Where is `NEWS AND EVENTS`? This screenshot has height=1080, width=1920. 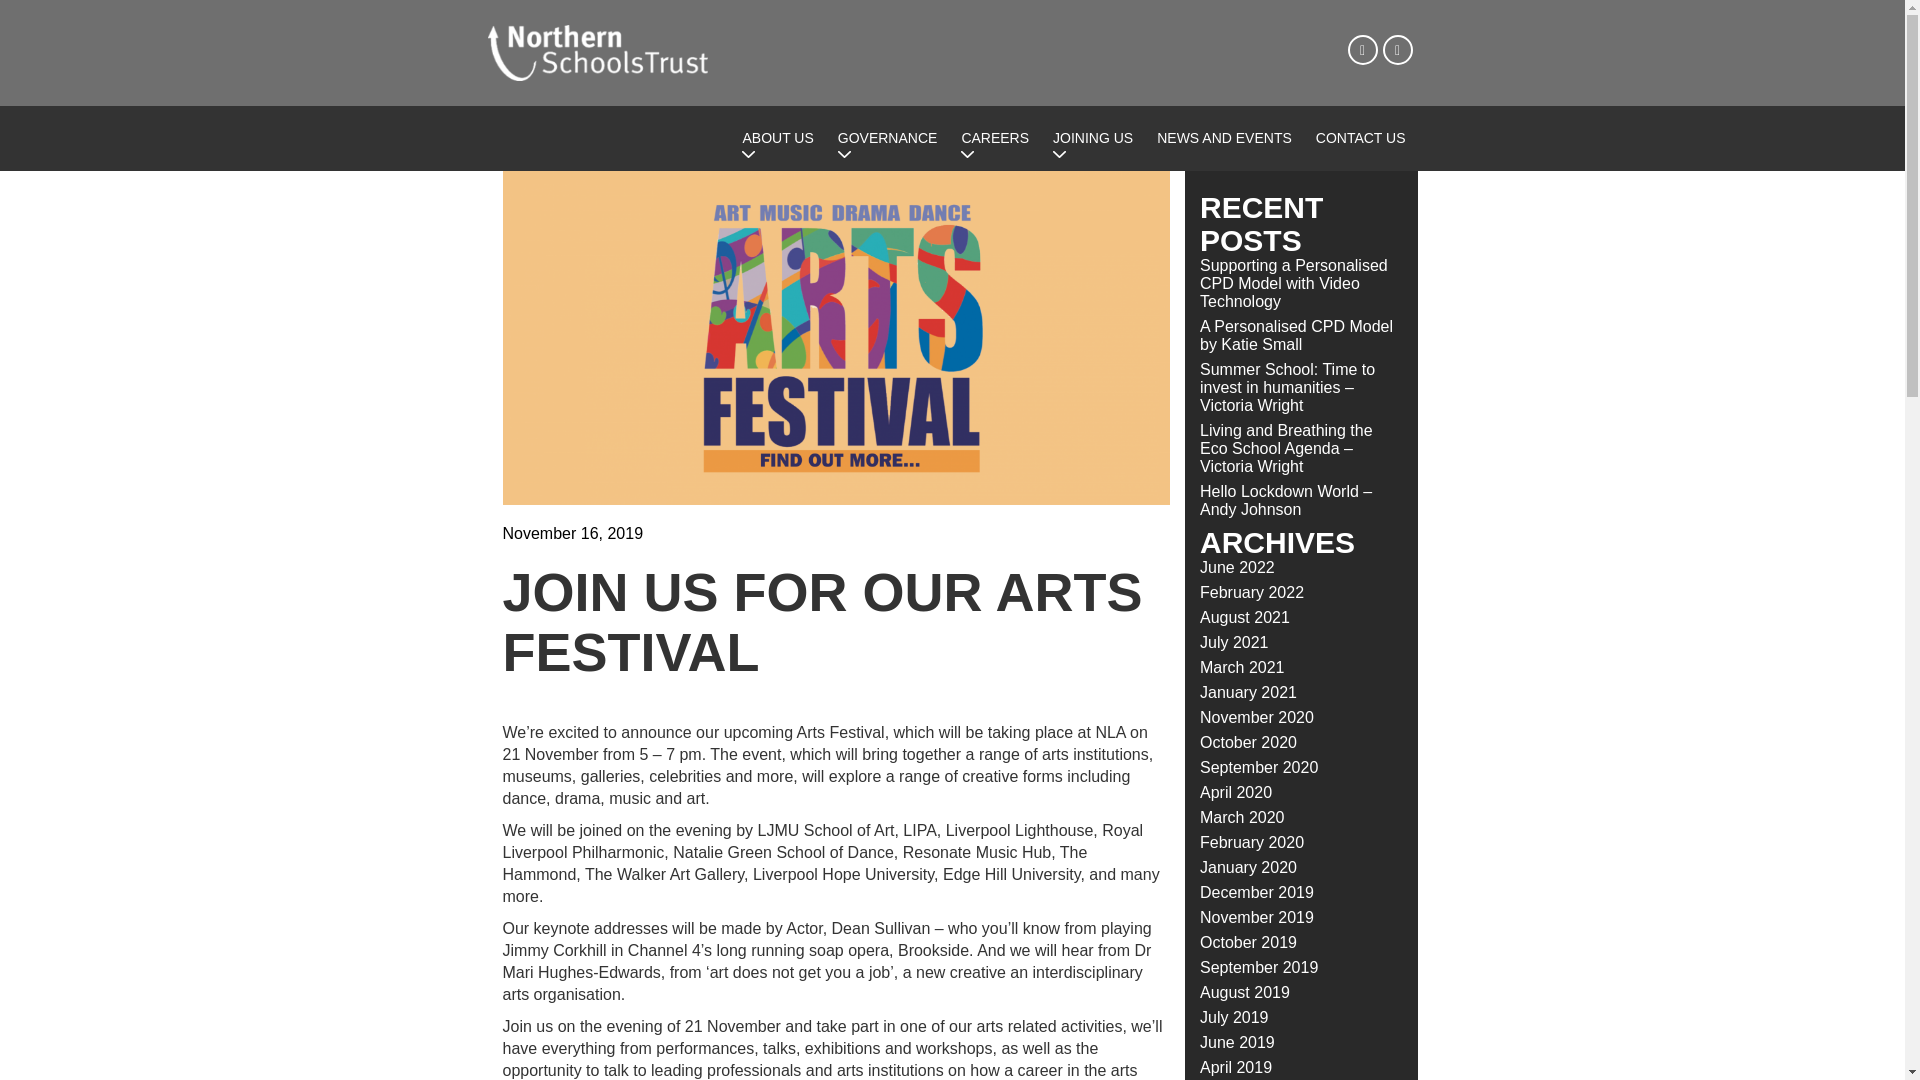
NEWS AND EVENTS is located at coordinates (1224, 138).